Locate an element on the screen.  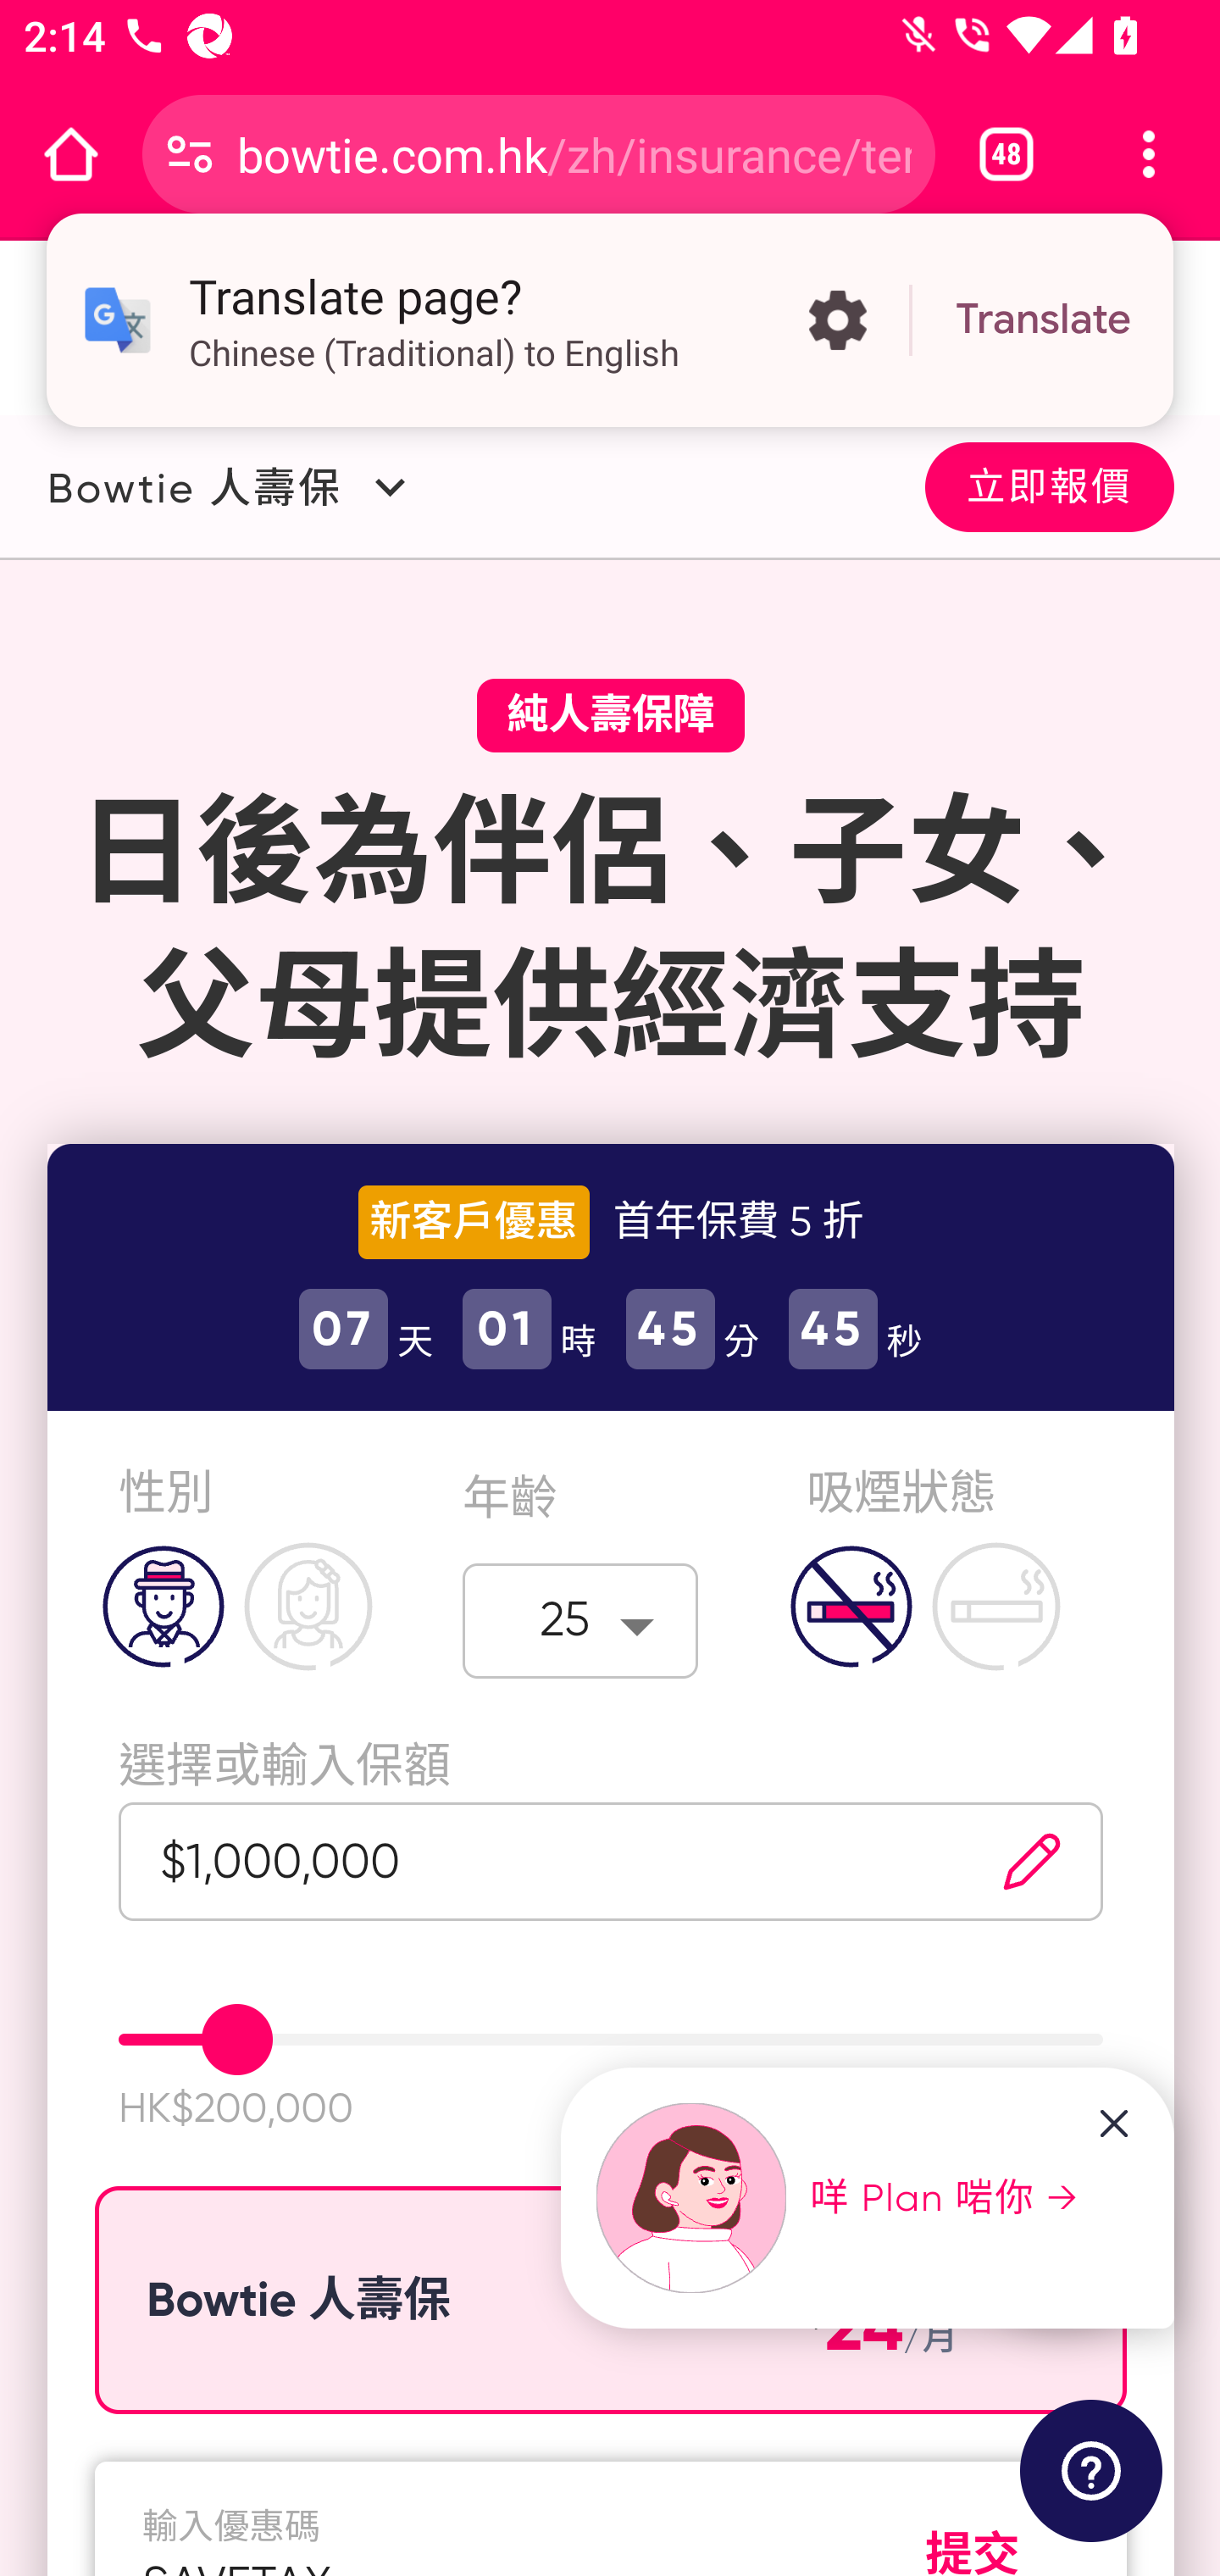
$1,000,000 is located at coordinates (527, 1861).